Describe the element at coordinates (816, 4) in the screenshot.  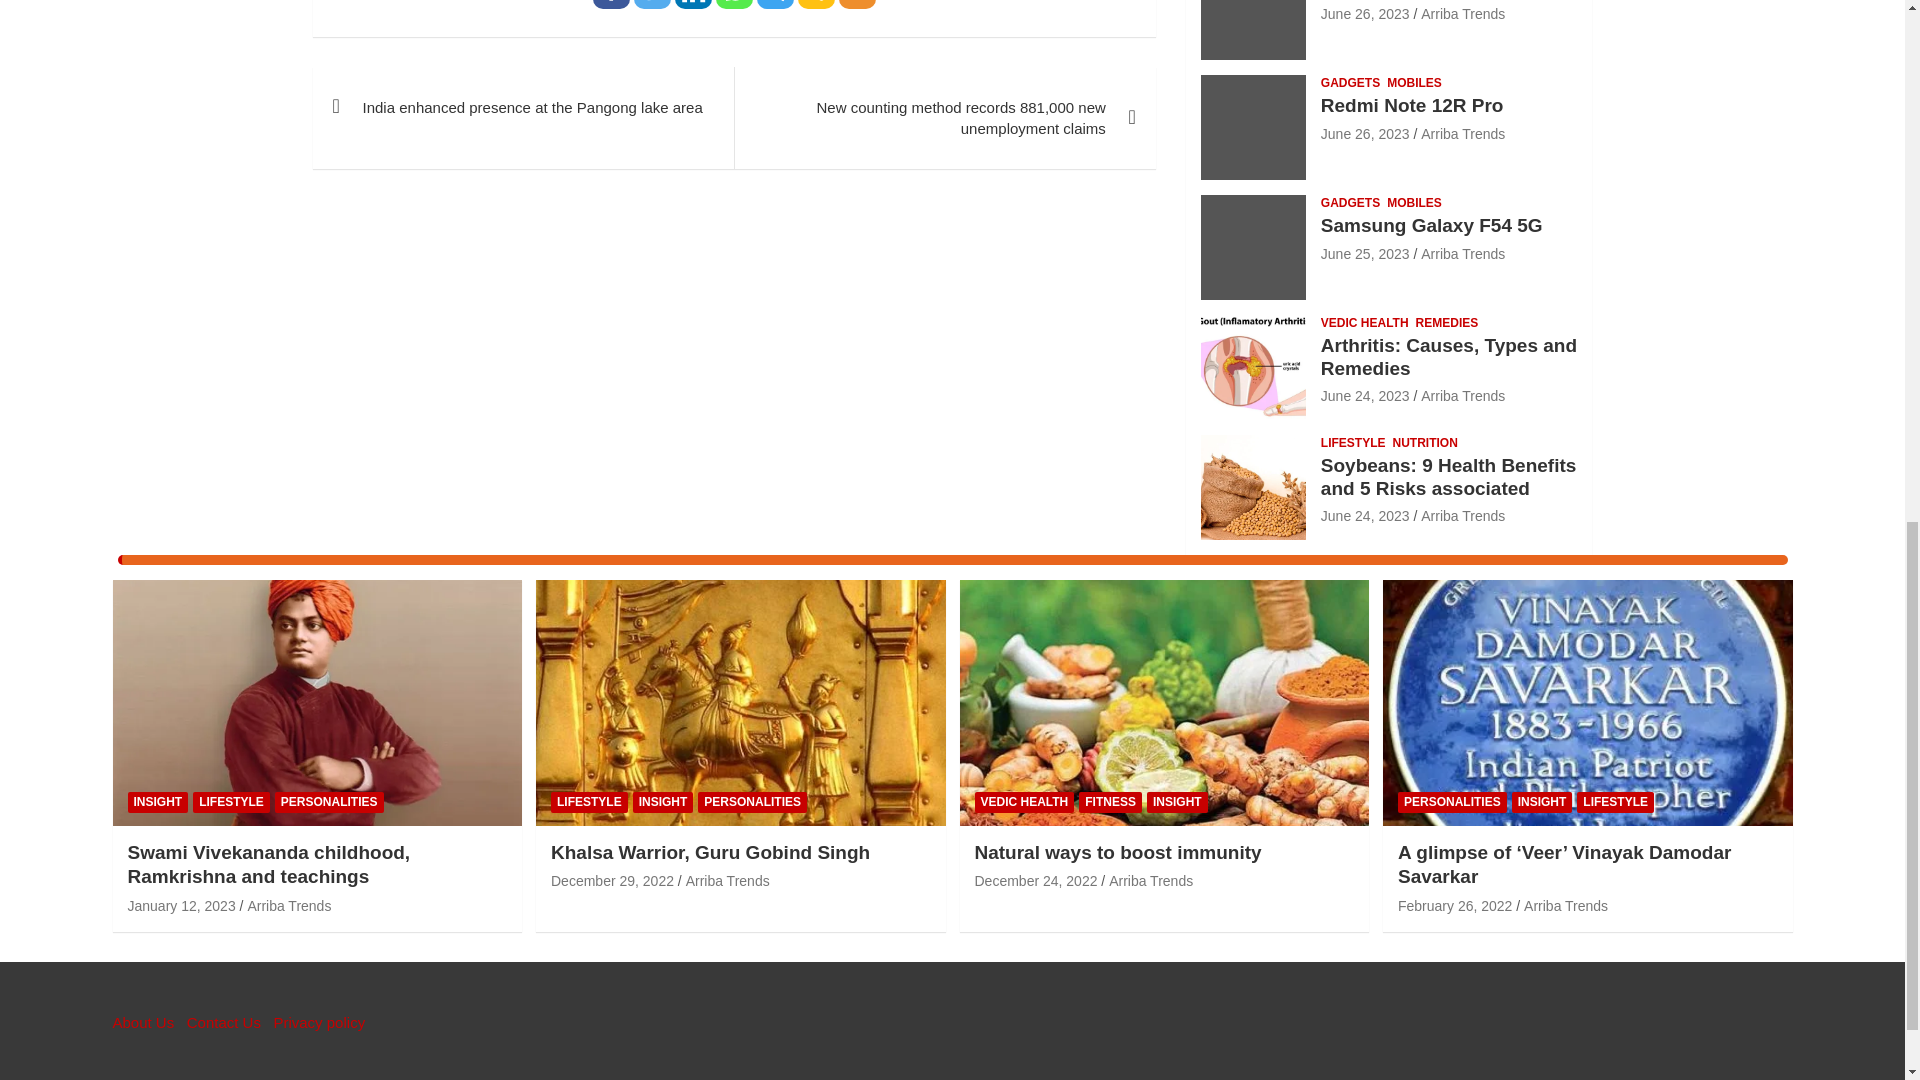
I see `Copy Link` at that location.